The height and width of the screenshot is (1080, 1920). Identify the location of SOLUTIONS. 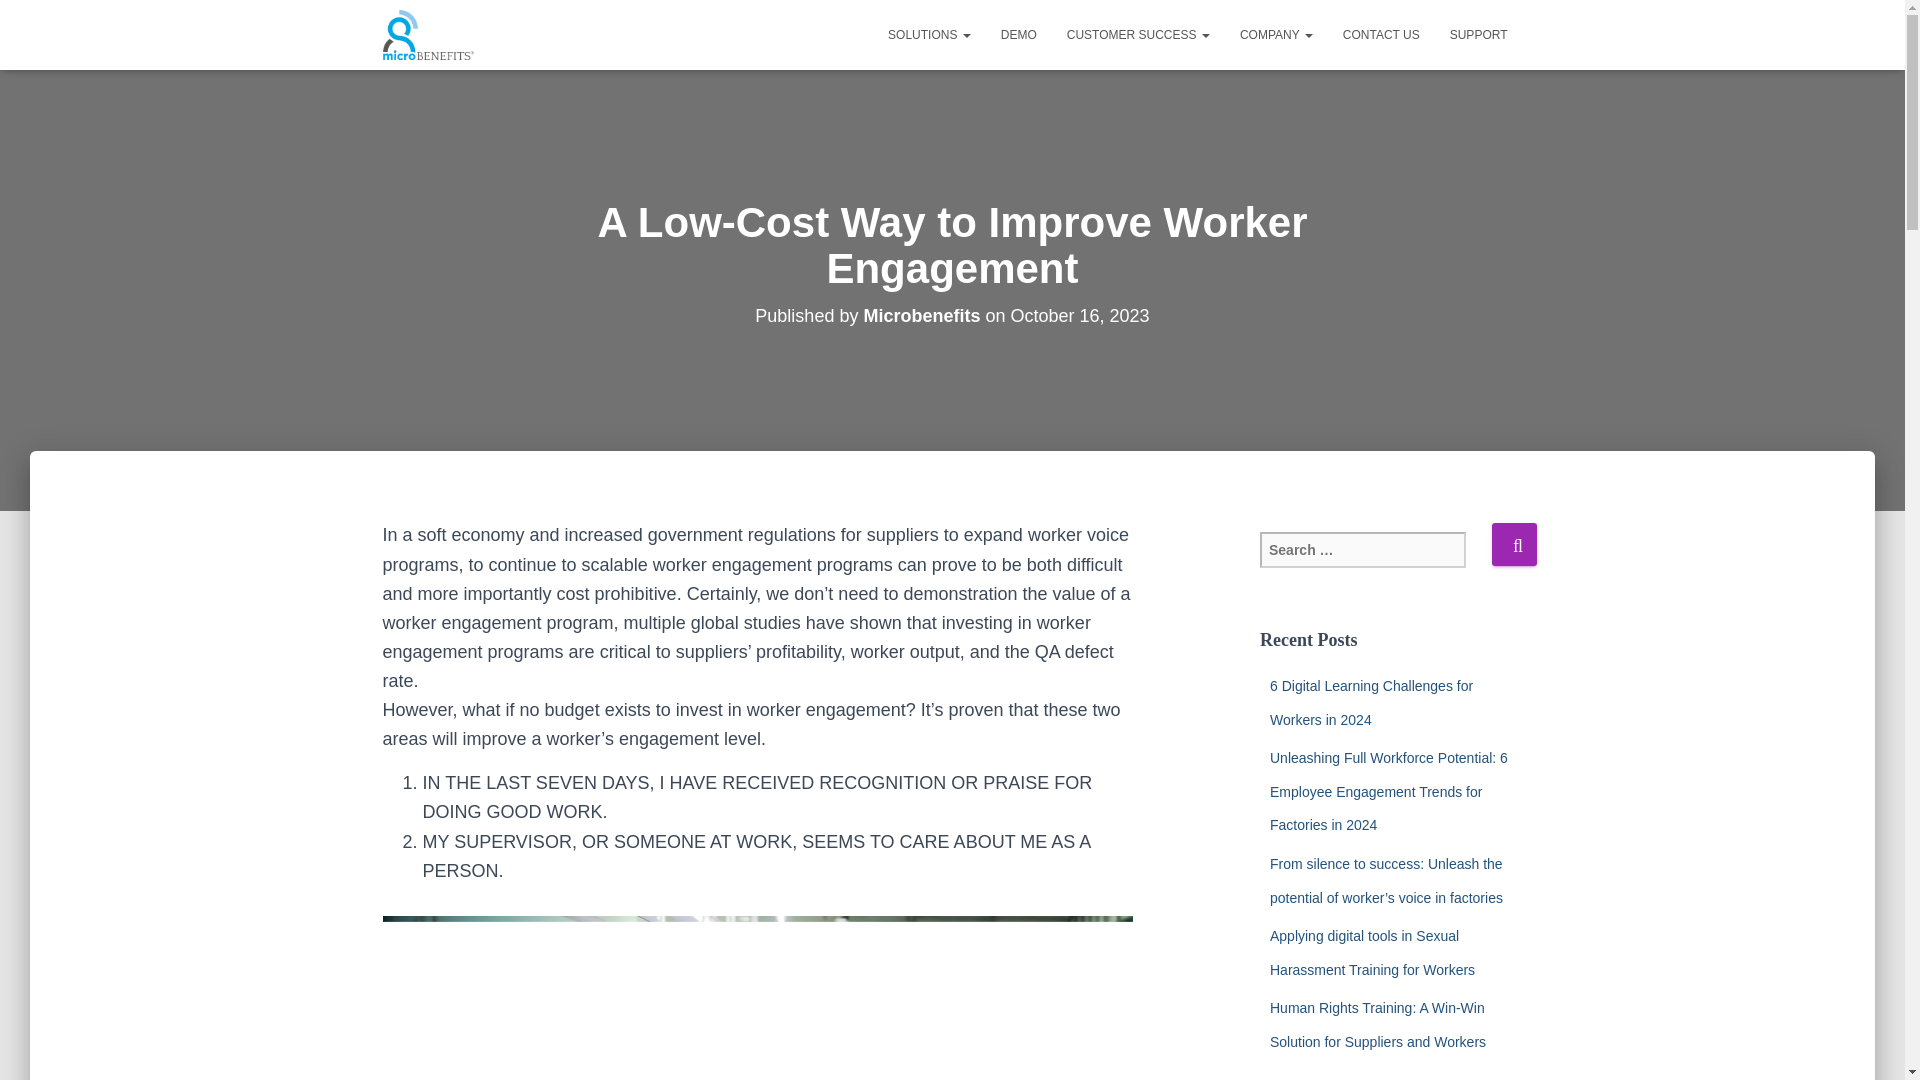
(930, 34).